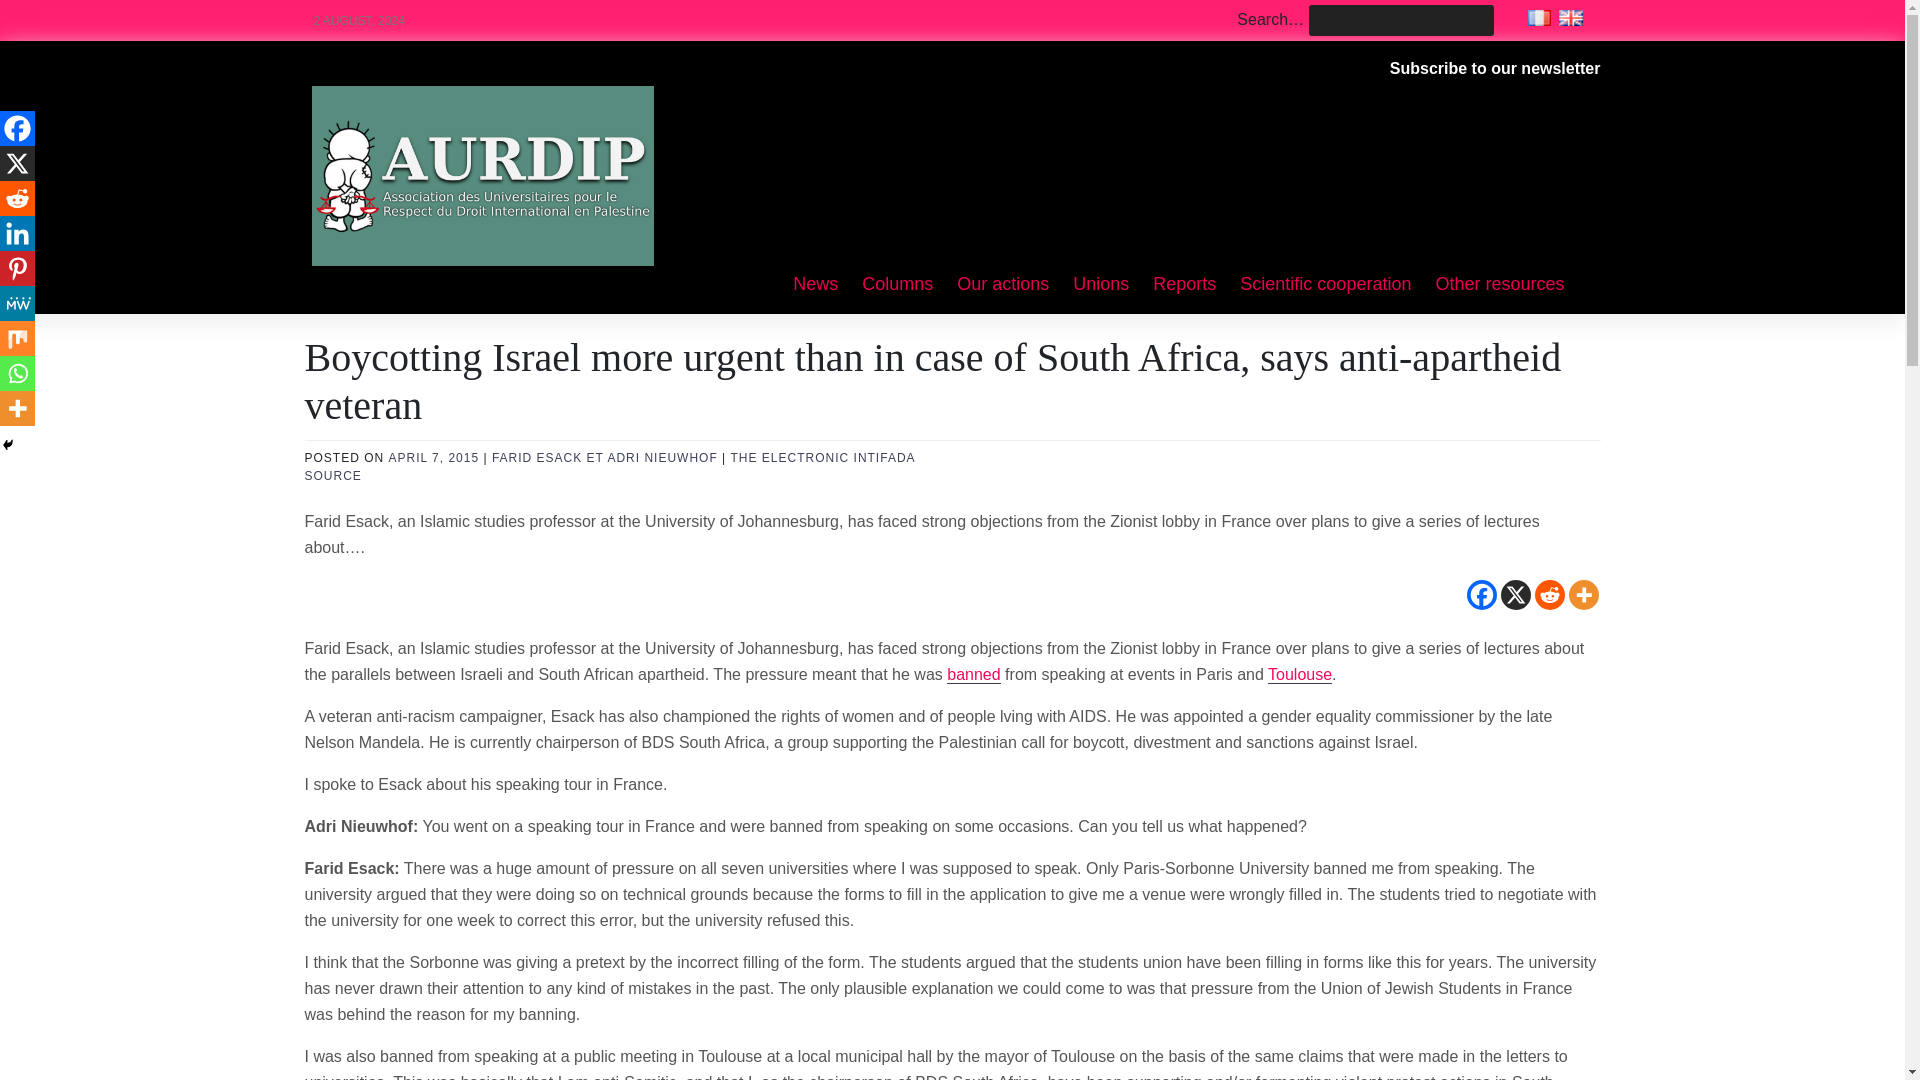 The width and height of the screenshot is (1920, 1080). What do you see at coordinates (1002, 285) in the screenshot?
I see `Our actions` at bounding box center [1002, 285].